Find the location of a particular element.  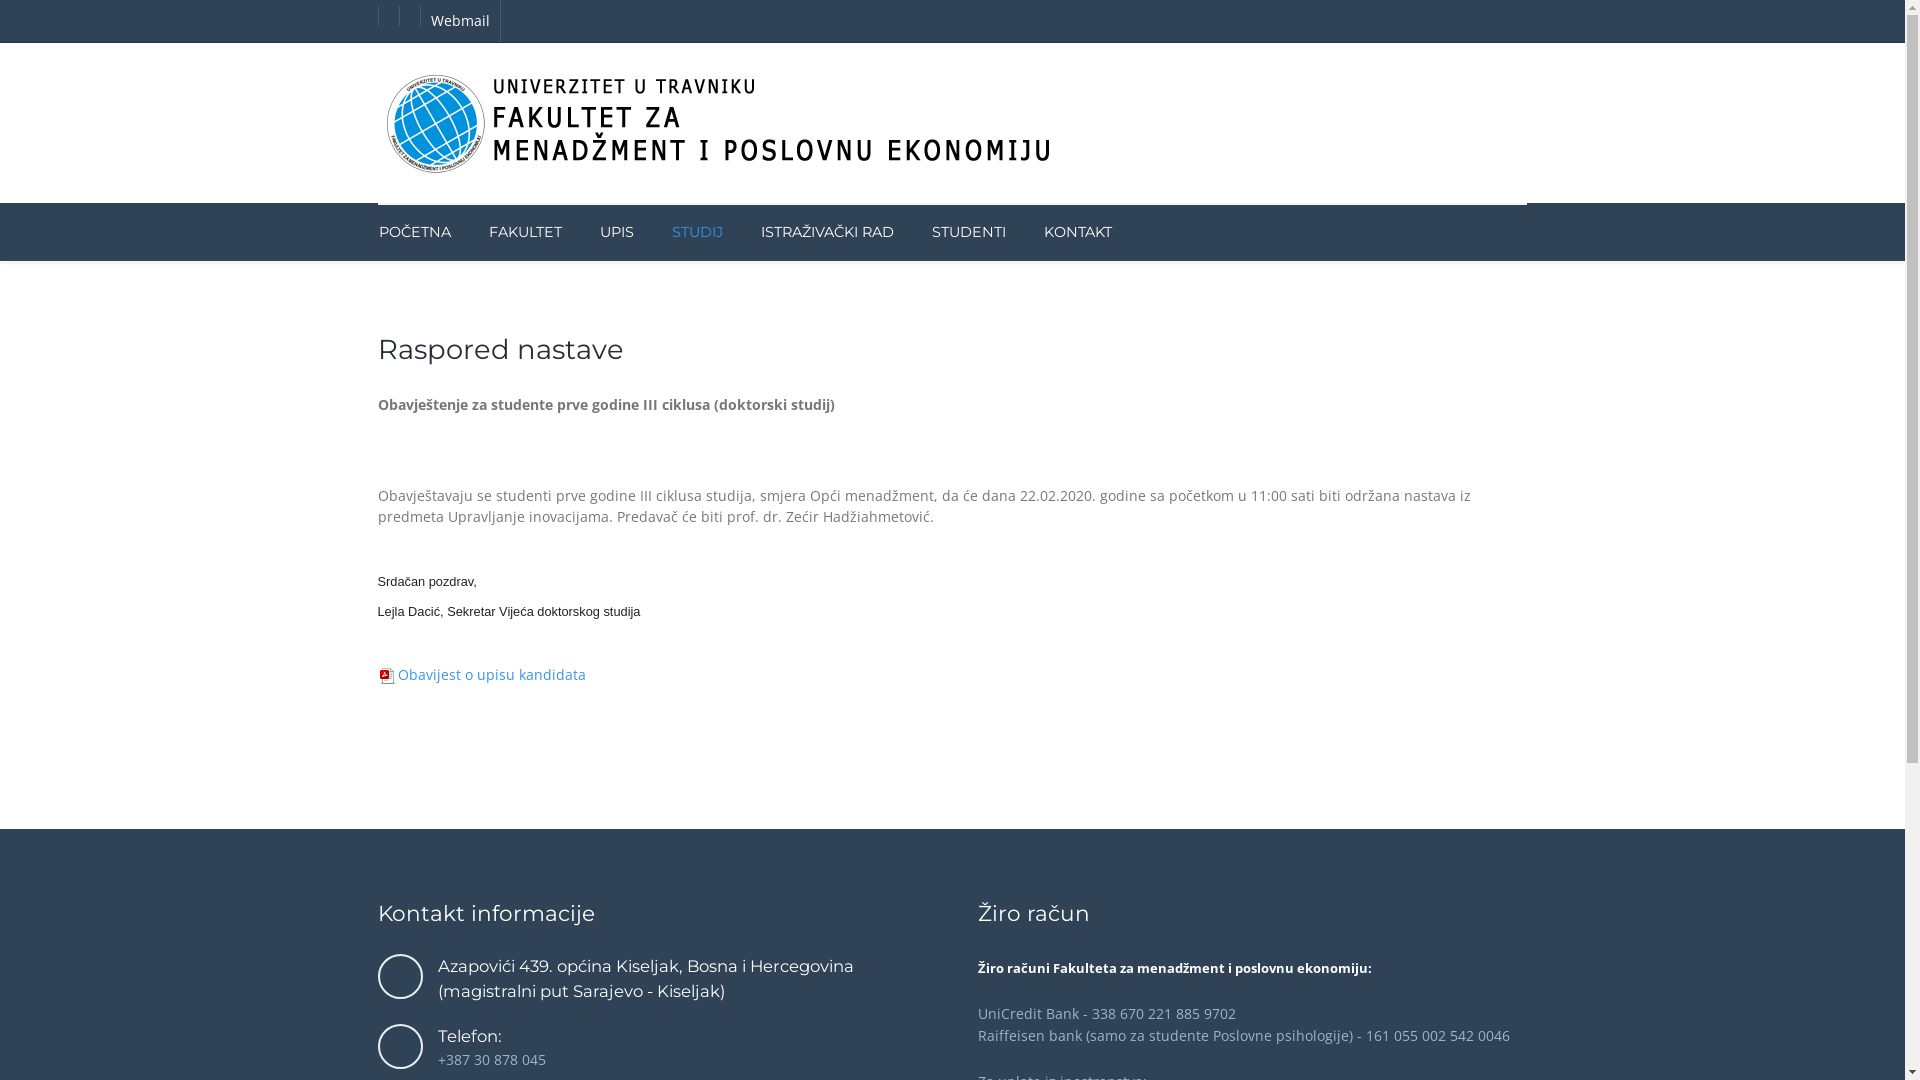

UPIS is located at coordinates (616, 232).